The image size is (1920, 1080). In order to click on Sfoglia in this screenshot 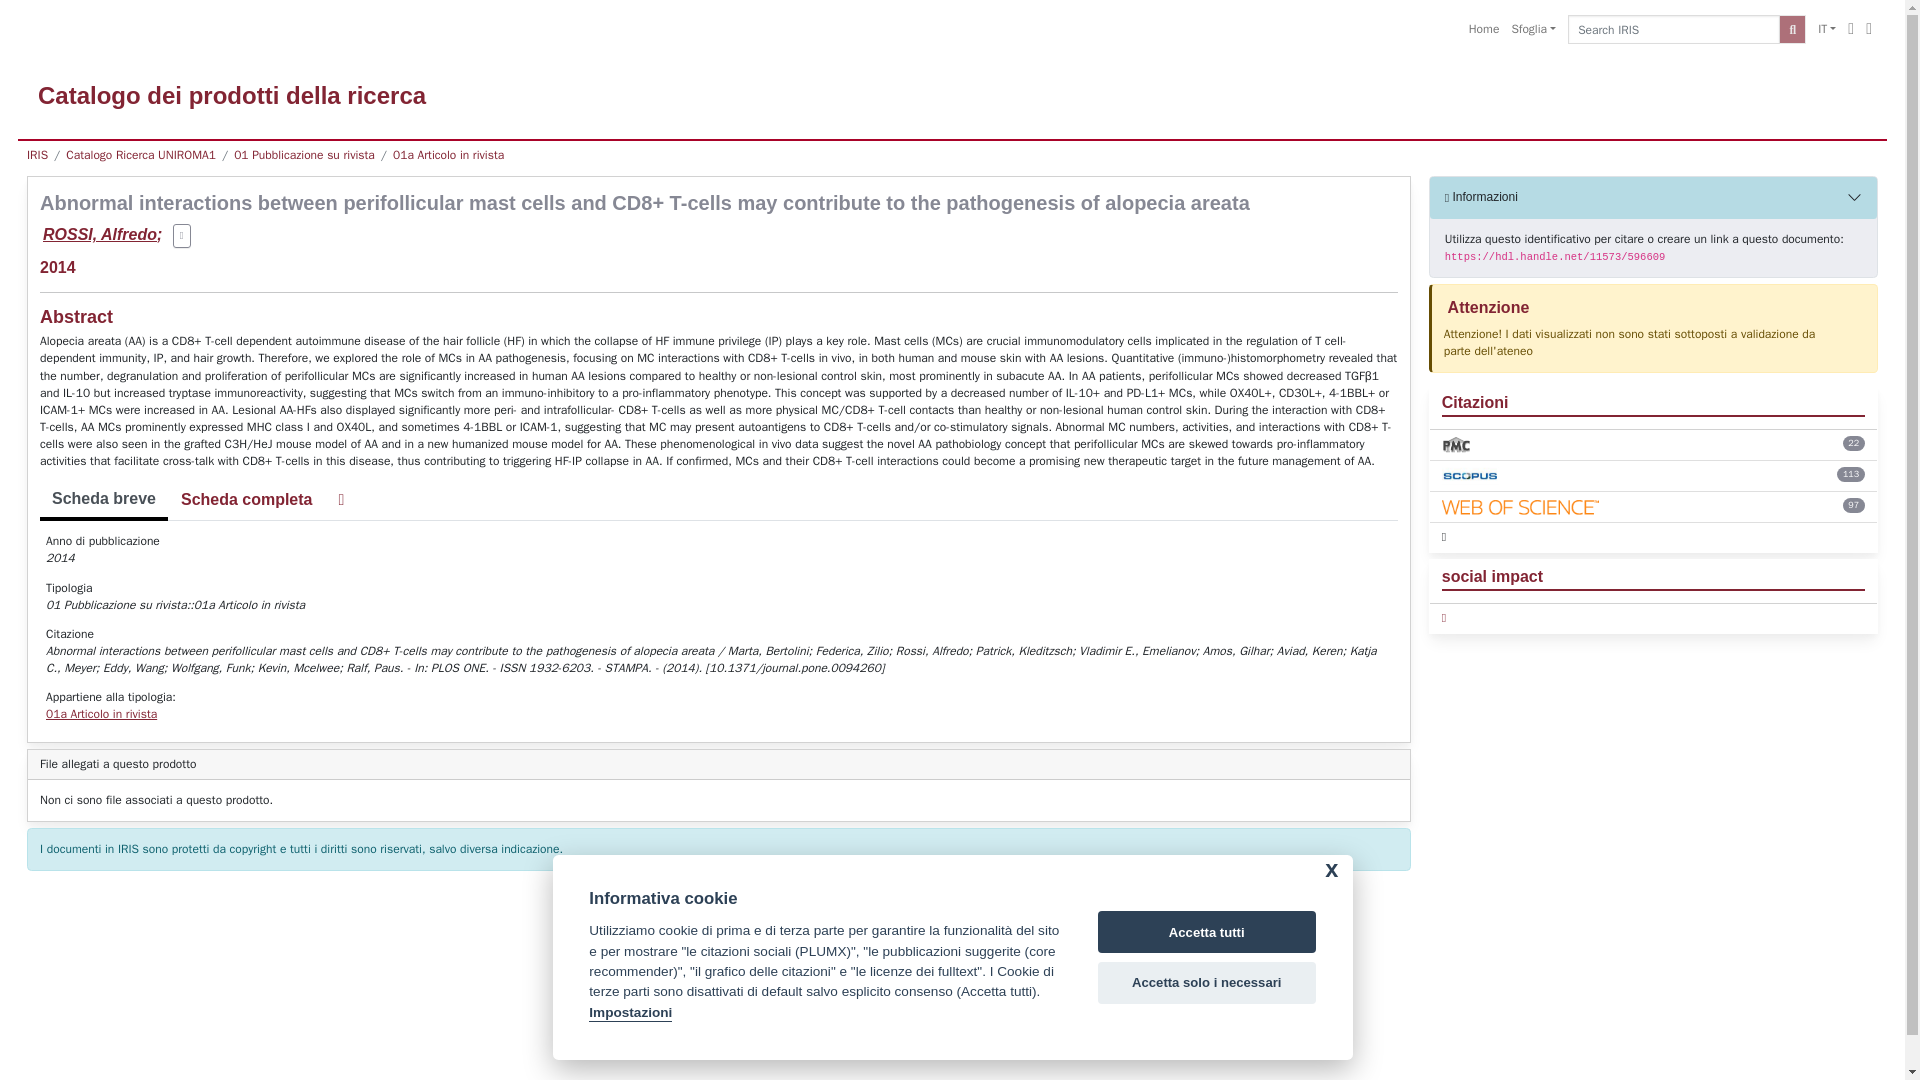, I will do `click(1534, 30)`.